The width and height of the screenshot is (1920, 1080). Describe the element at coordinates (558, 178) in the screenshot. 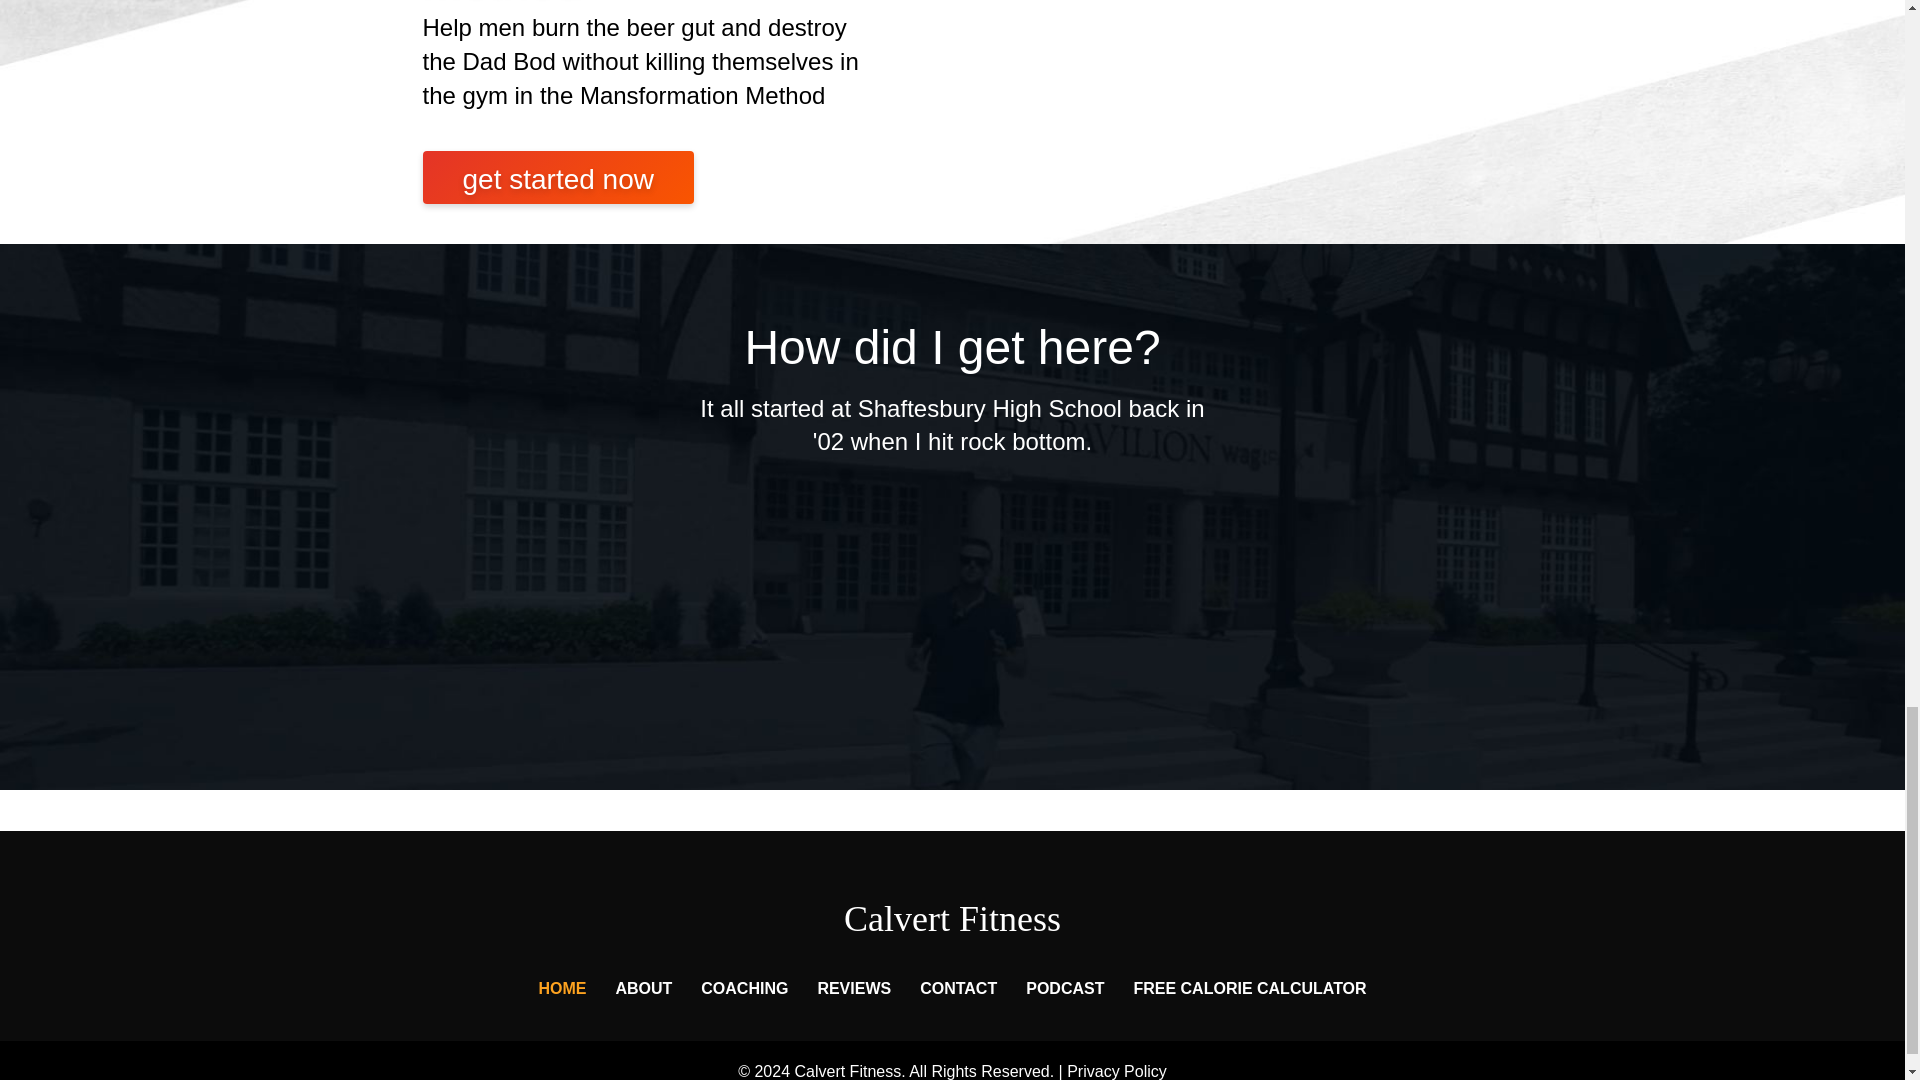

I see `get started now` at that location.